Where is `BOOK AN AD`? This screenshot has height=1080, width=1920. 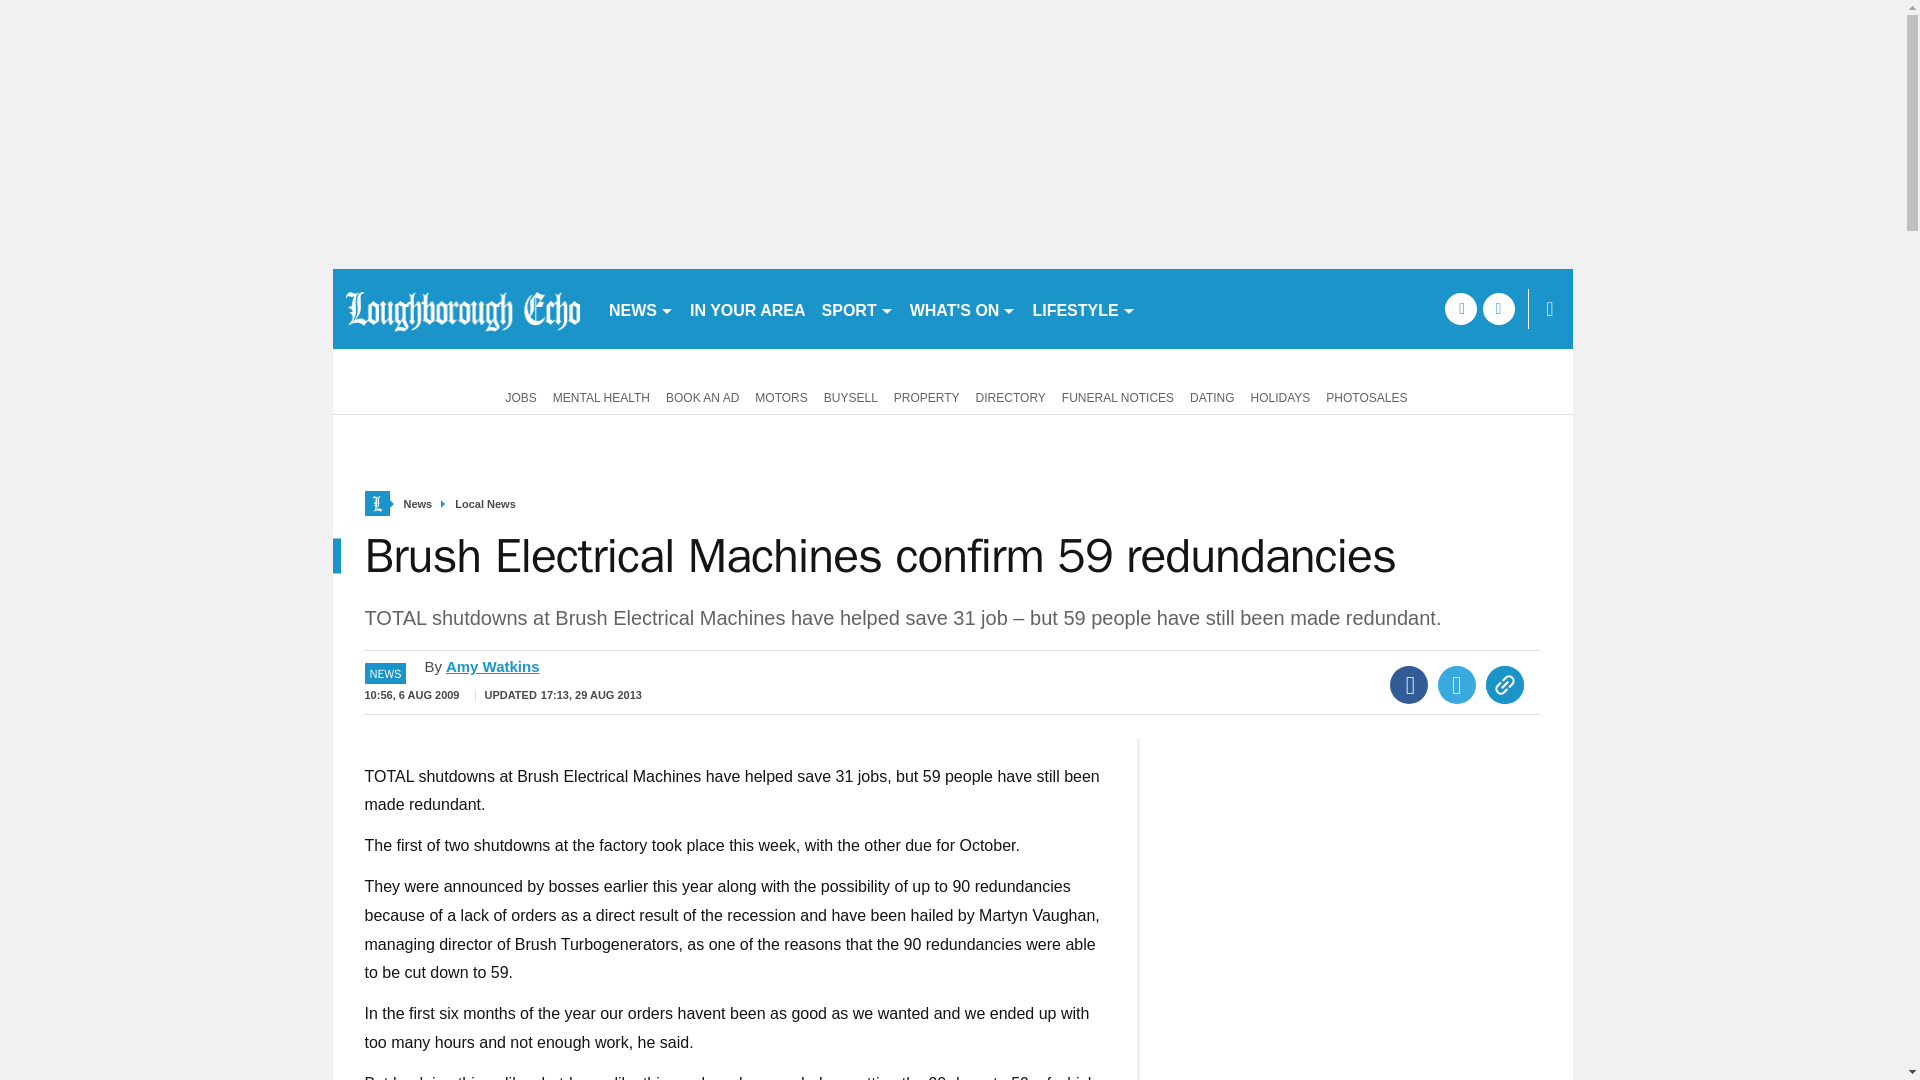 BOOK AN AD is located at coordinates (702, 396).